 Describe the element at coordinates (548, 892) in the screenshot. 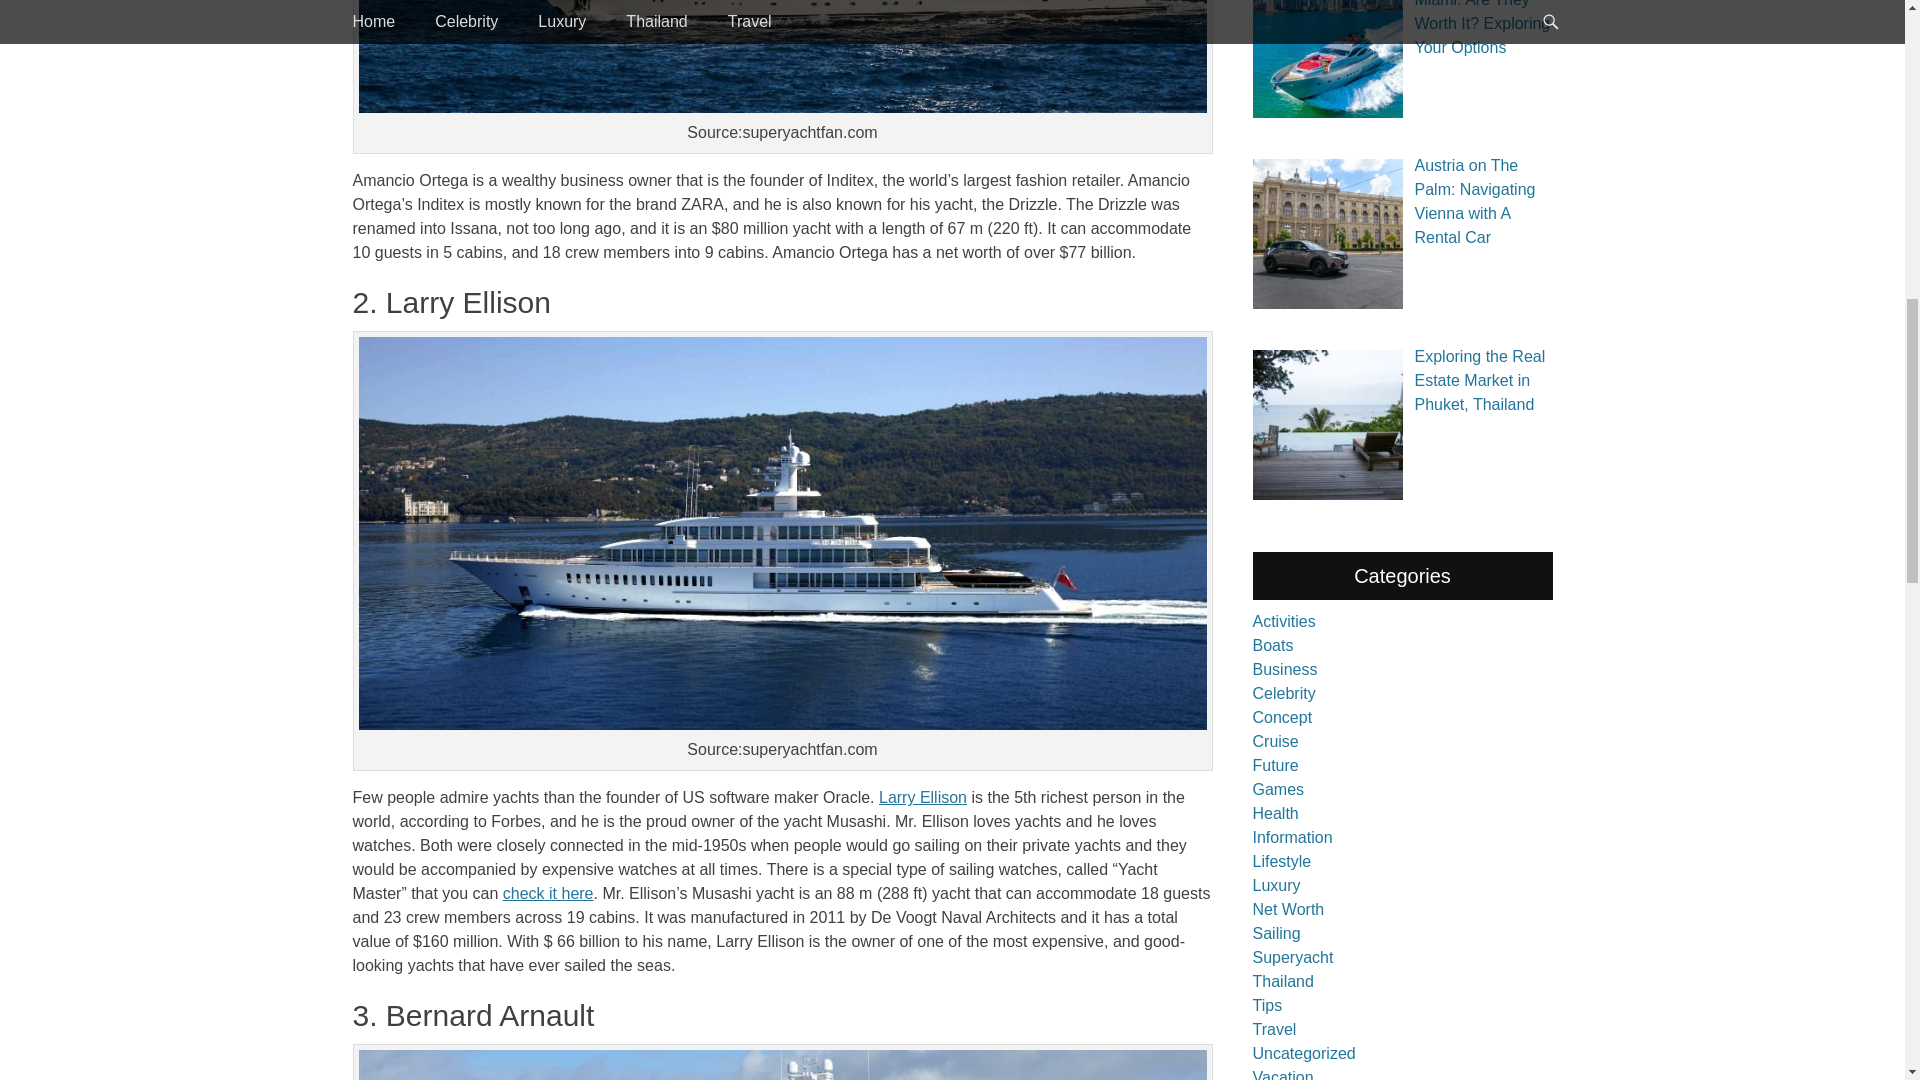

I see `check it here` at that location.